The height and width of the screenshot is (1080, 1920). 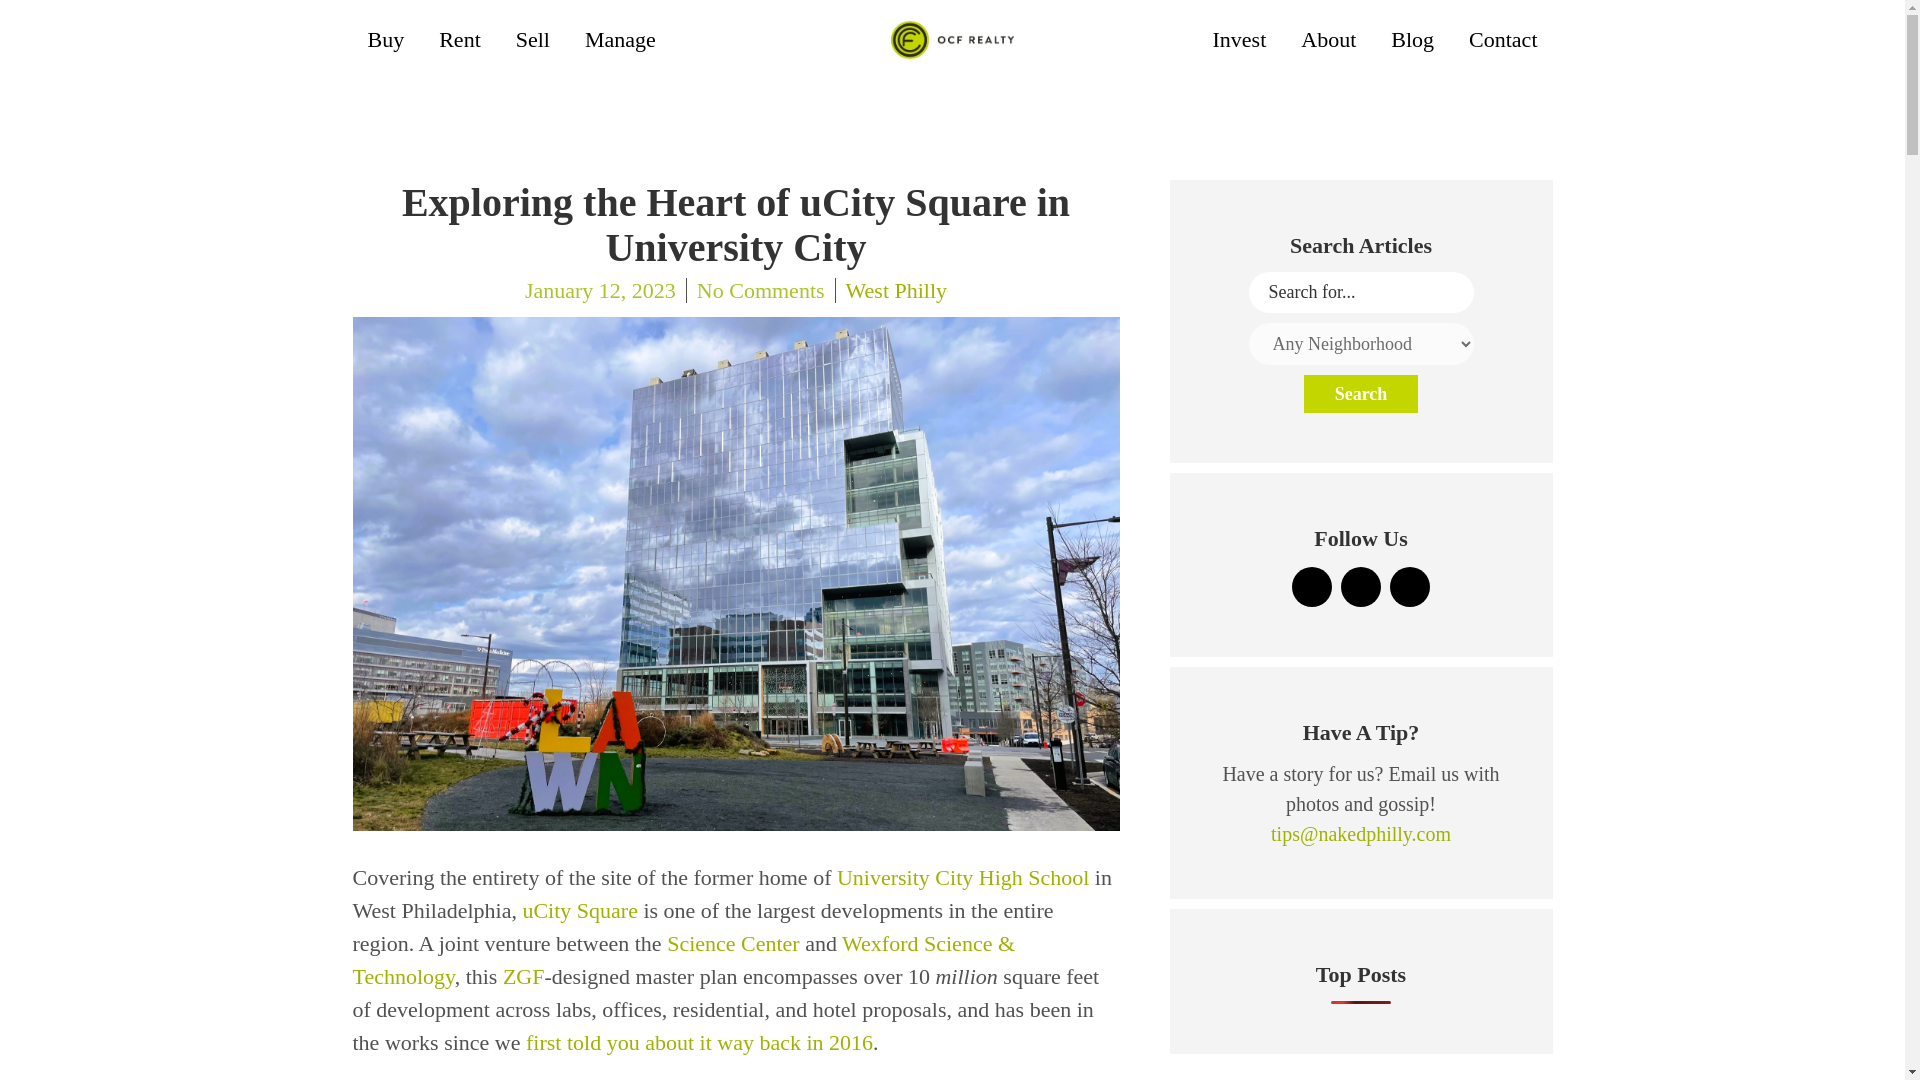 What do you see at coordinates (1240, 40) in the screenshot?
I see `Invest` at bounding box center [1240, 40].